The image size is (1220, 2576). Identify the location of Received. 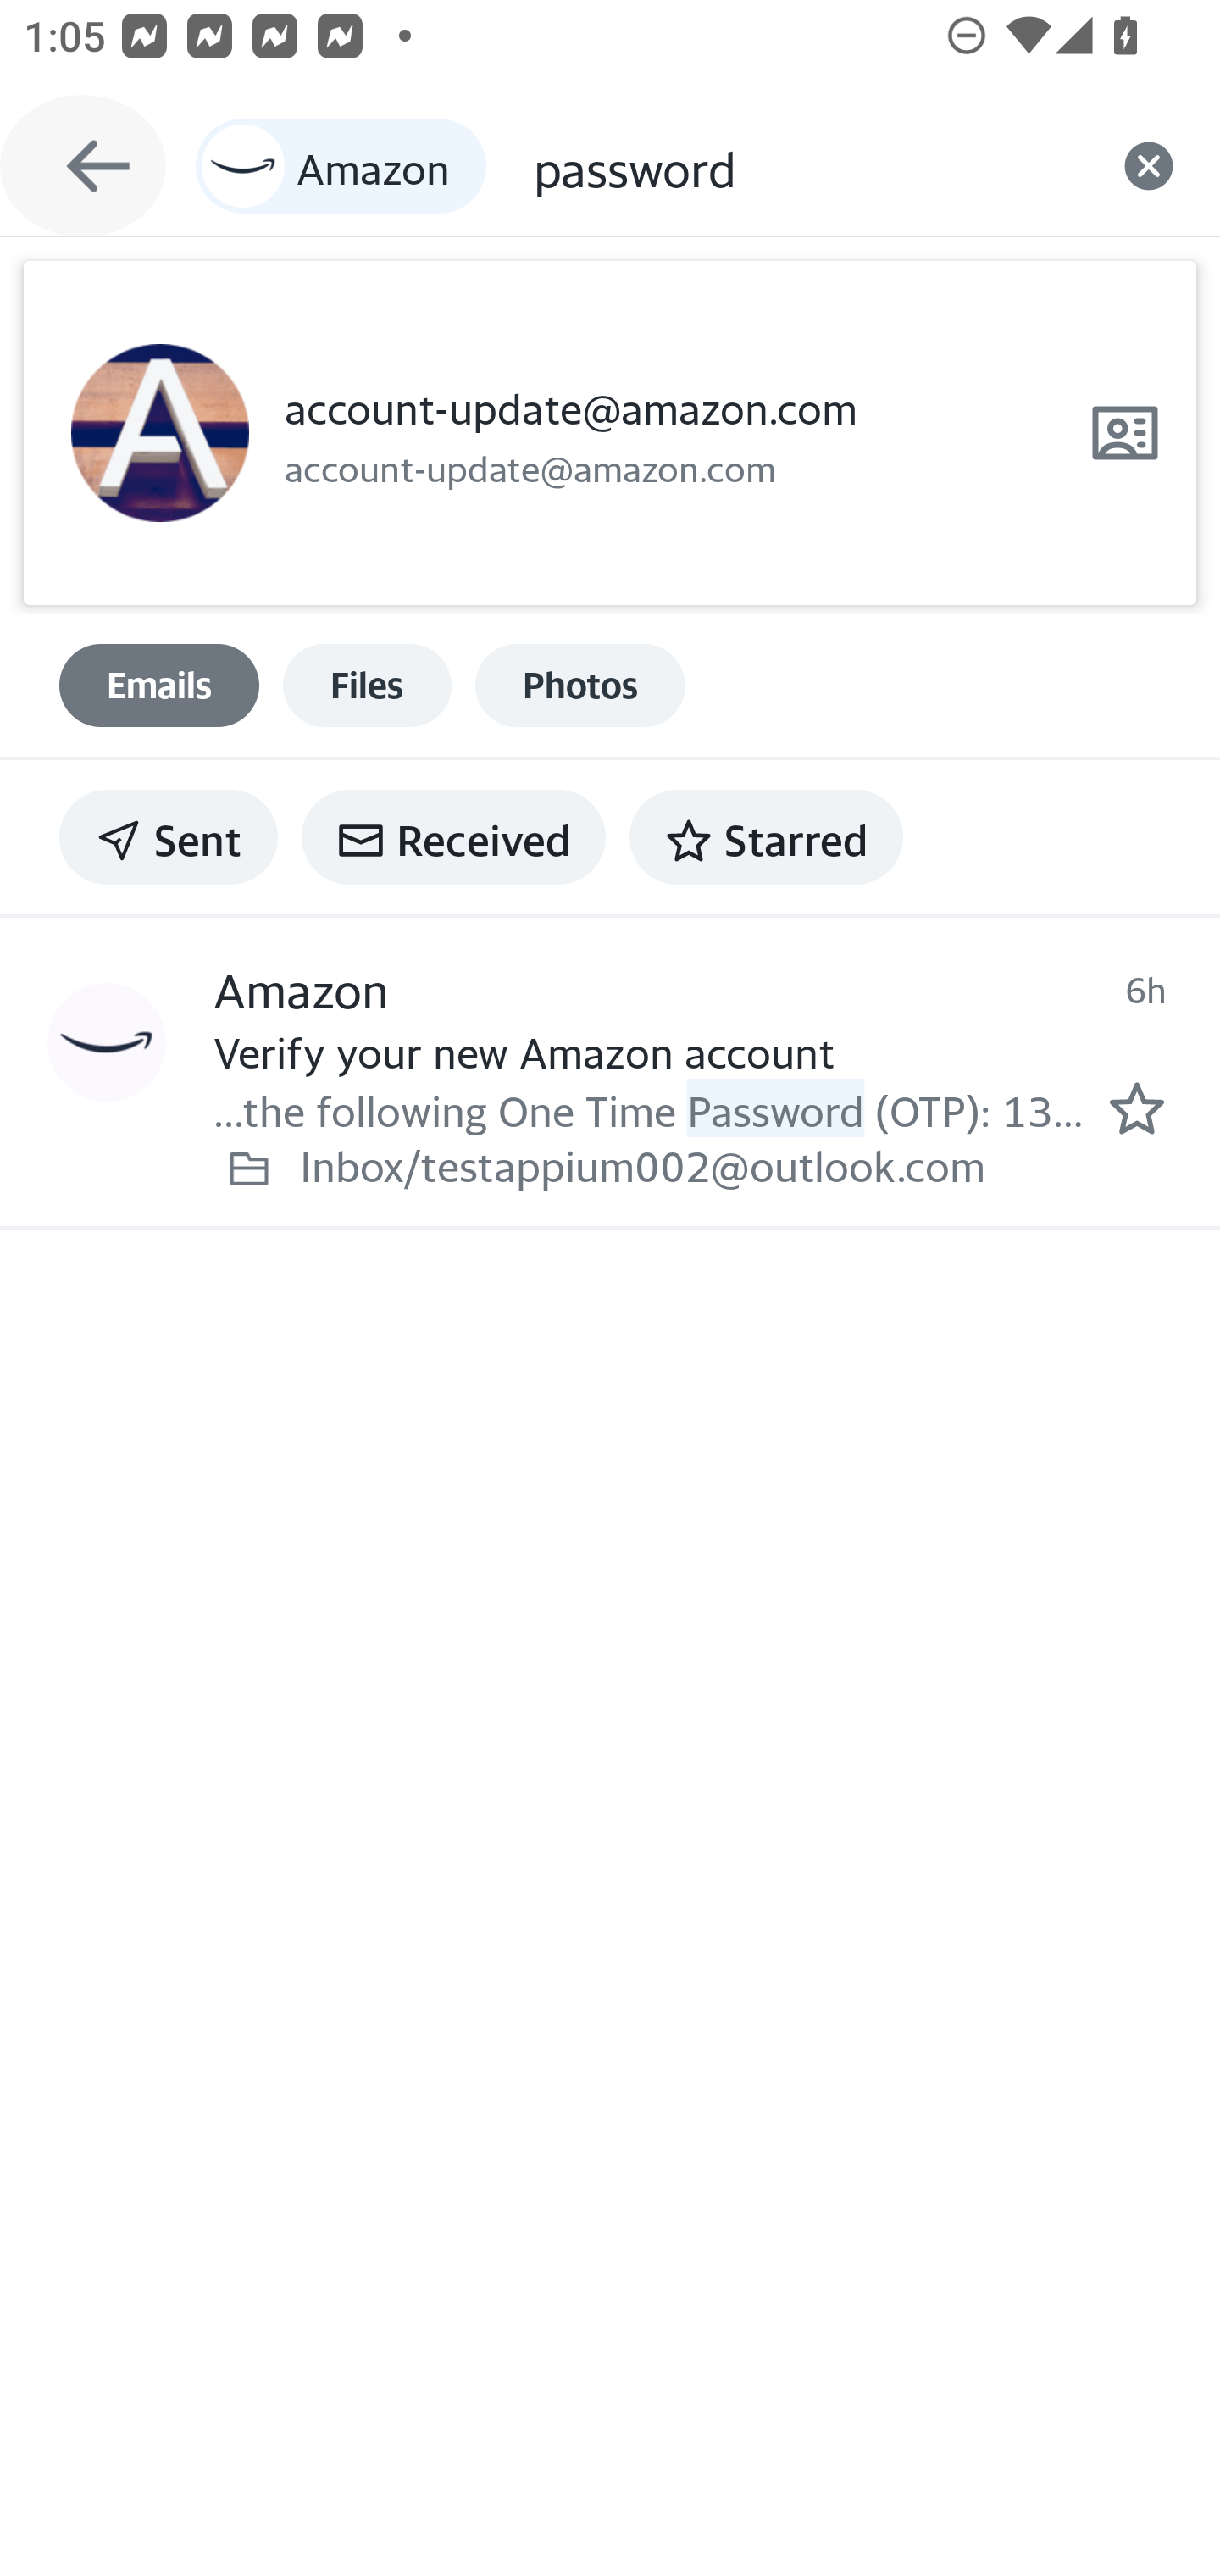
(453, 837).